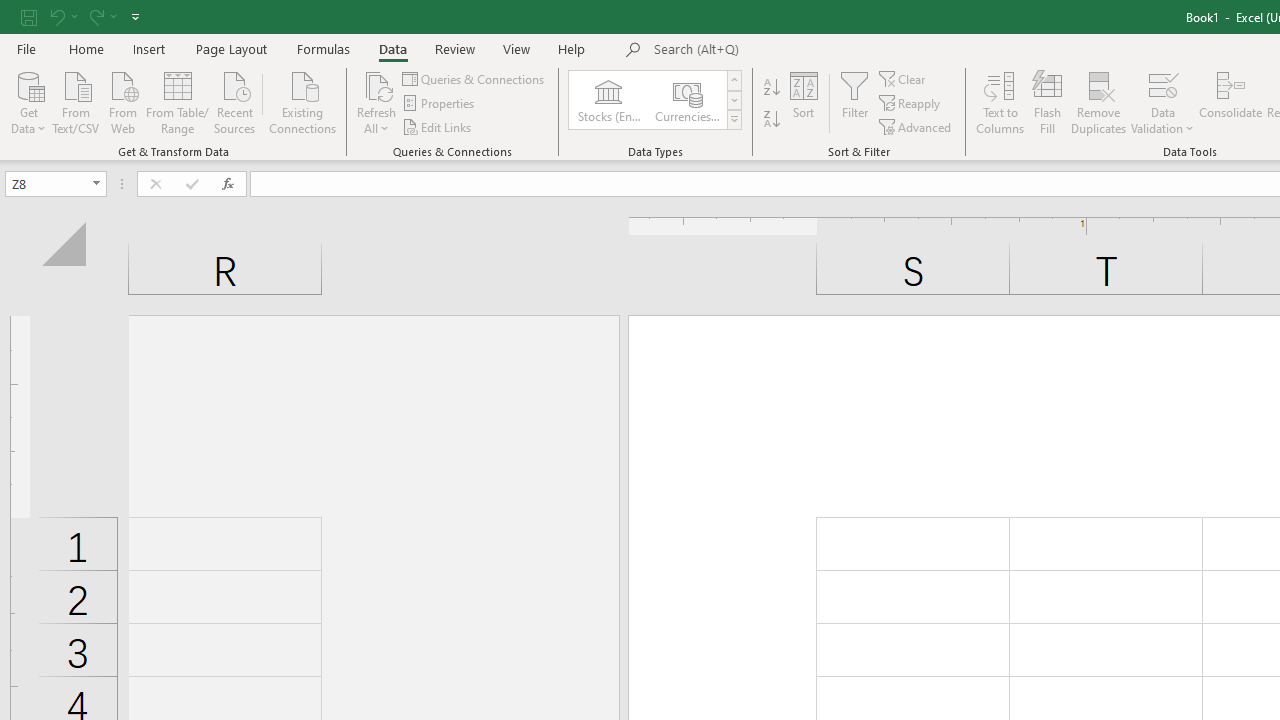 This screenshot has height=720, width=1280. What do you see at coordinates (572, 48) in the screenshot?
I see `Help` at bounding box center [572, 48].